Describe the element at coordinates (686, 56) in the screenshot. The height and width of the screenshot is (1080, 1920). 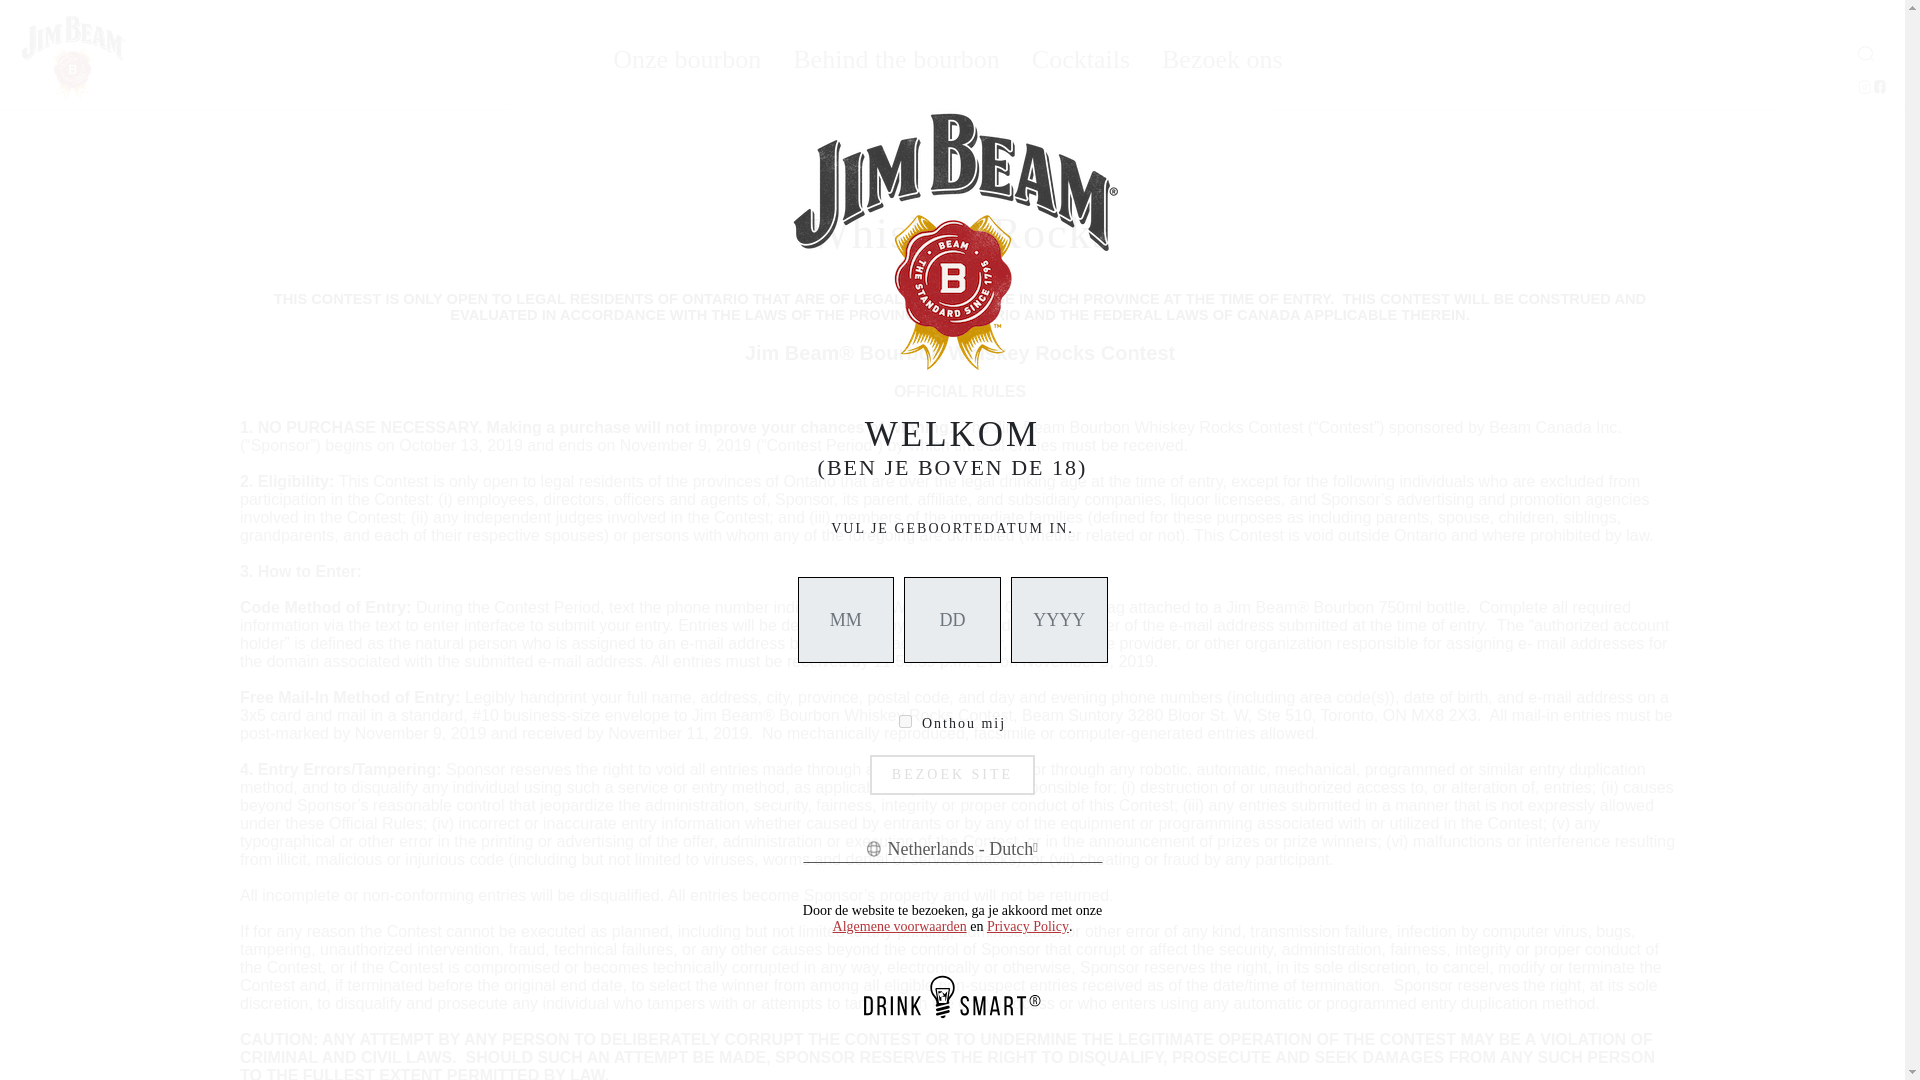
I see `Onze bourbon` at that location.